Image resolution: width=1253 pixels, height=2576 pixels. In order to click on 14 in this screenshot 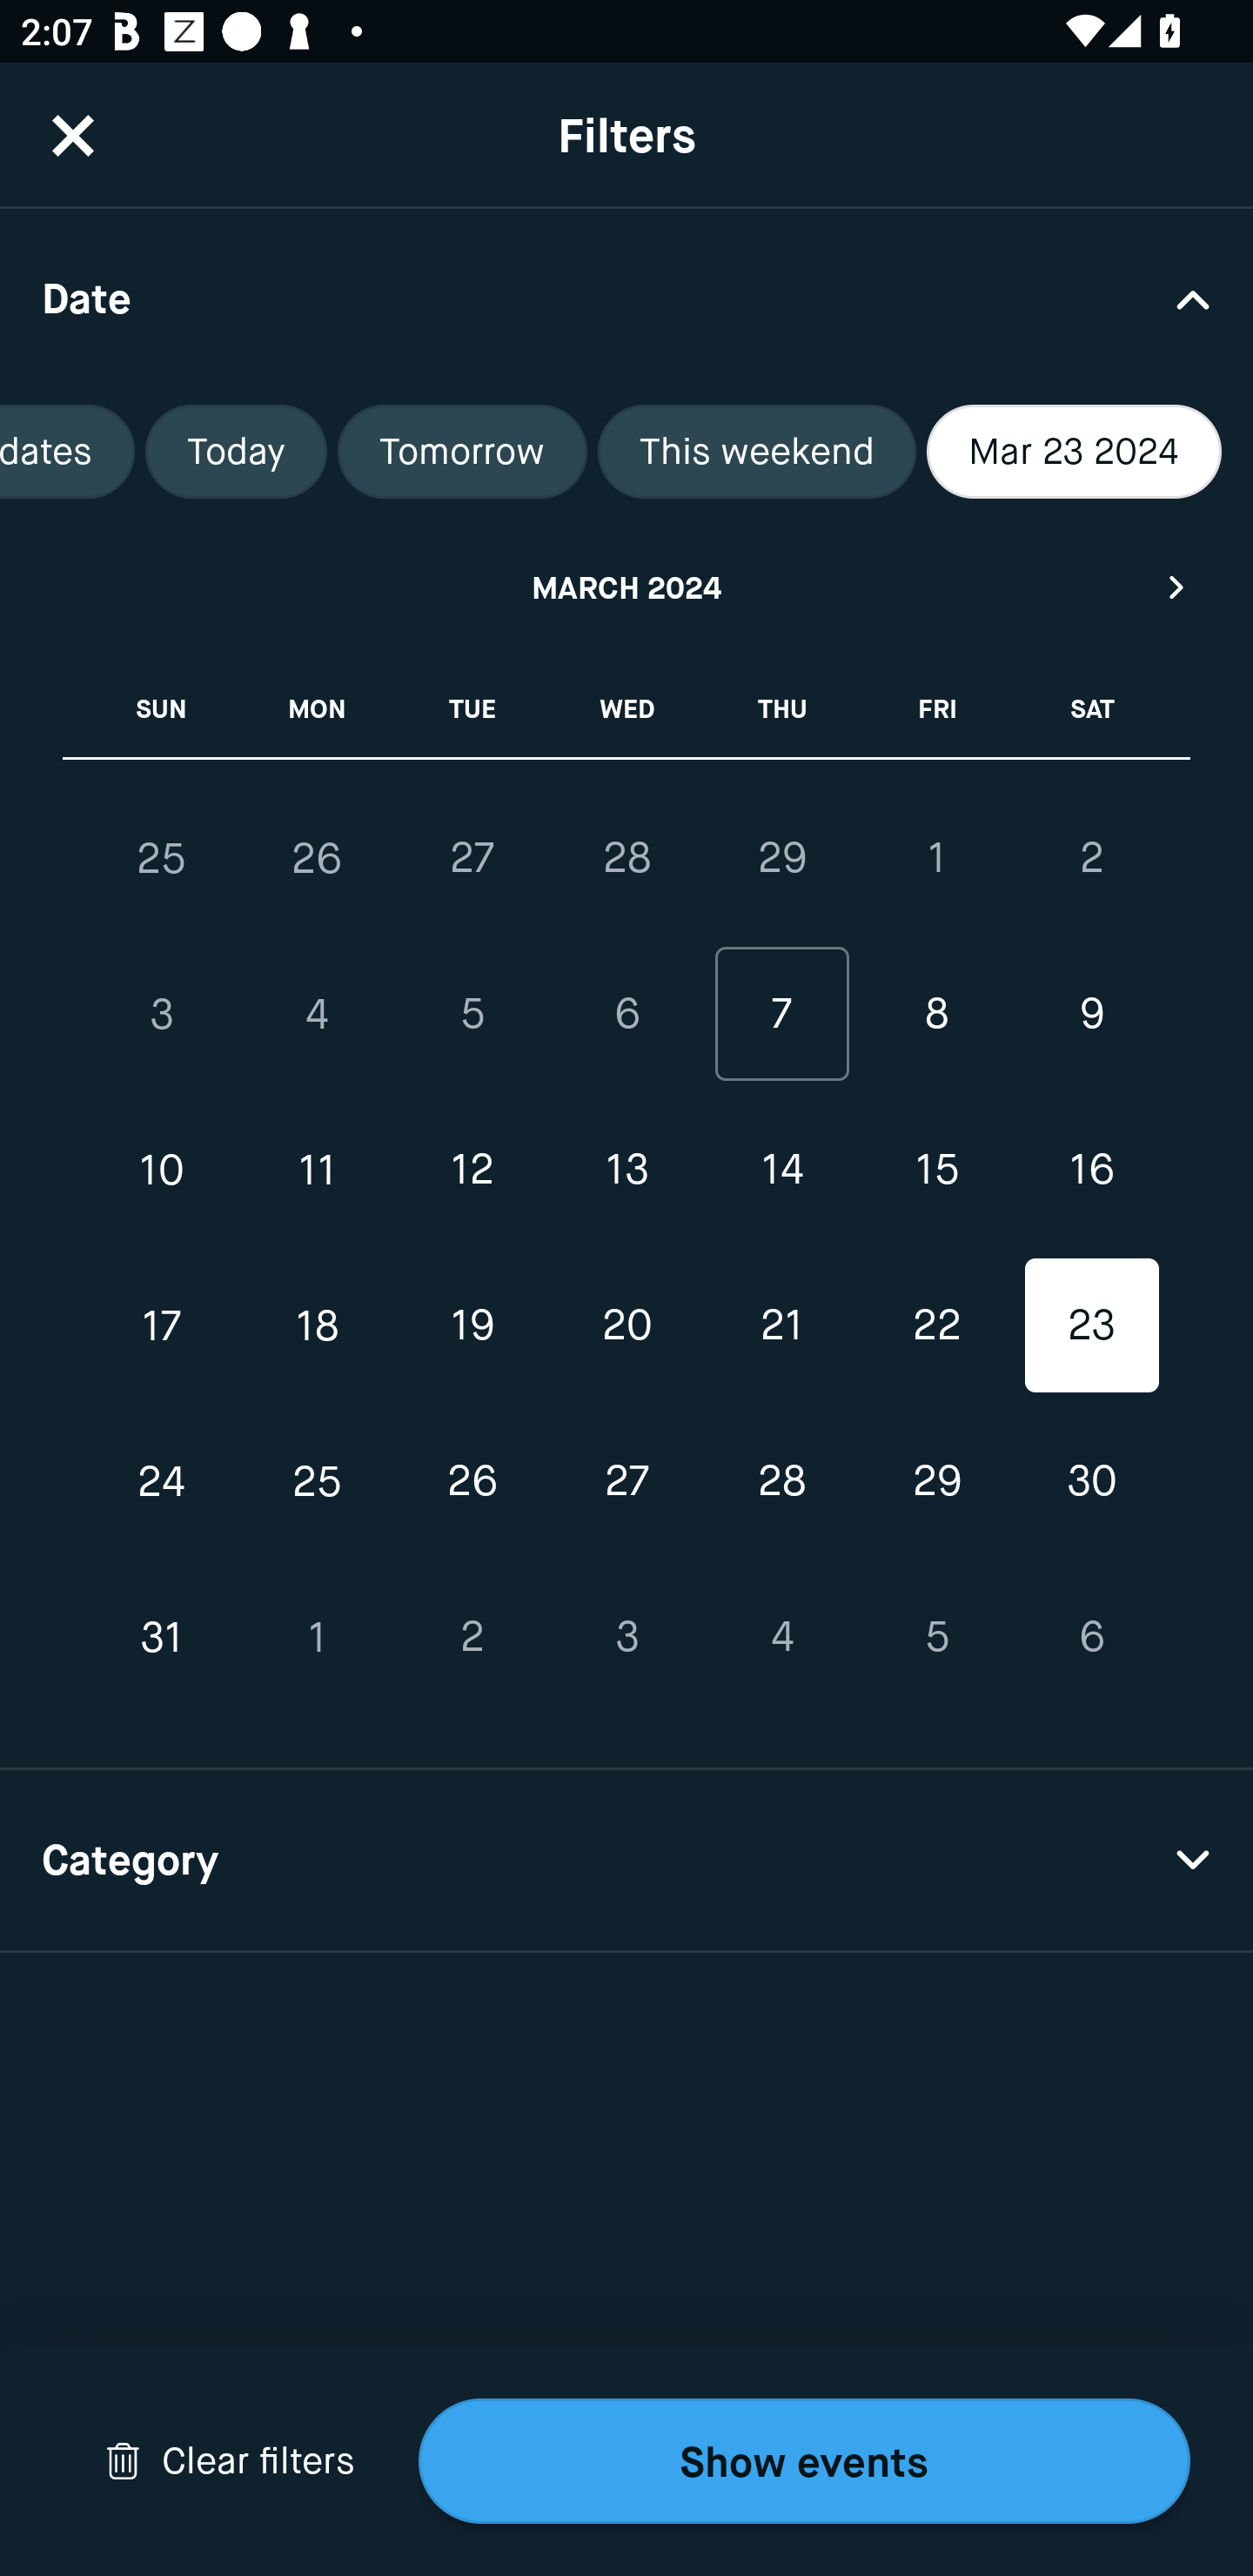, I will do `click(781, 1170)`.